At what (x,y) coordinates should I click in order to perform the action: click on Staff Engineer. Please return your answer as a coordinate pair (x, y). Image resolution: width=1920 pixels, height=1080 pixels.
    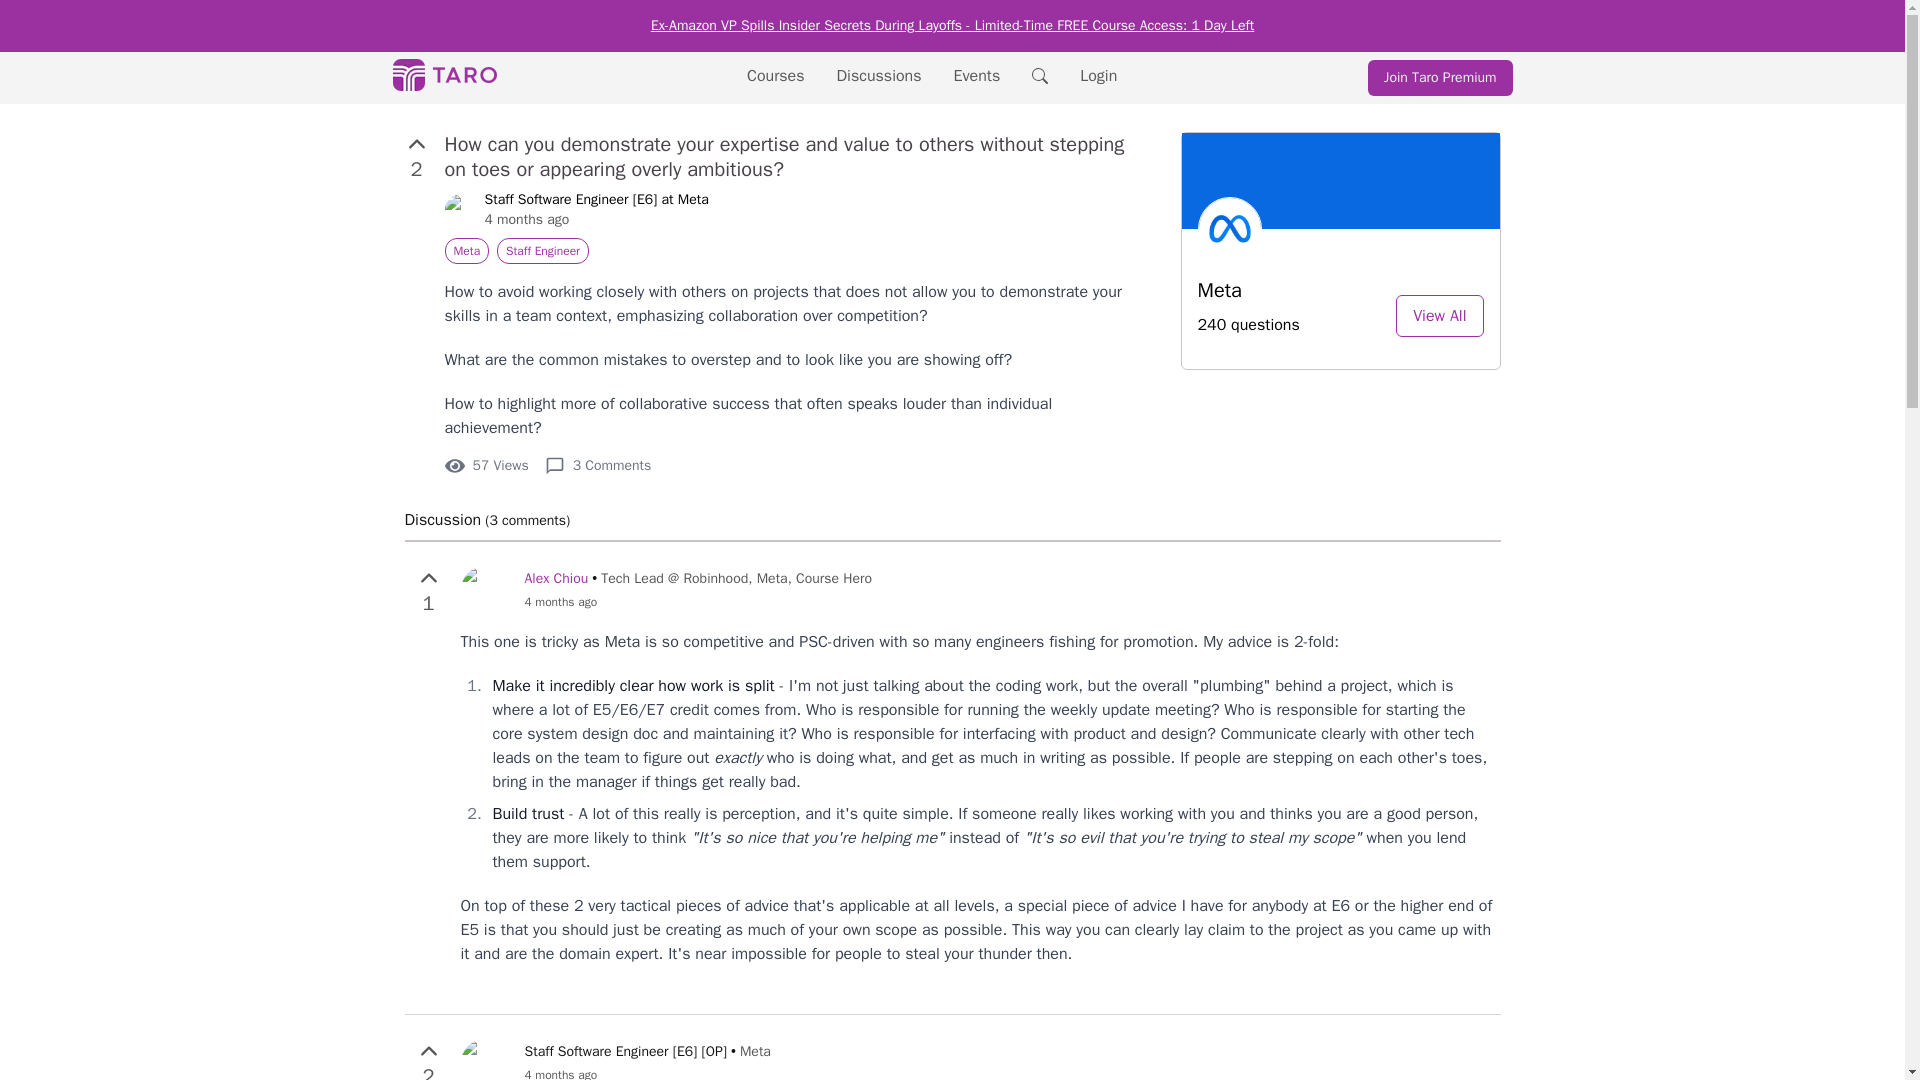
    Looking at the image, I should click on (543, 250).